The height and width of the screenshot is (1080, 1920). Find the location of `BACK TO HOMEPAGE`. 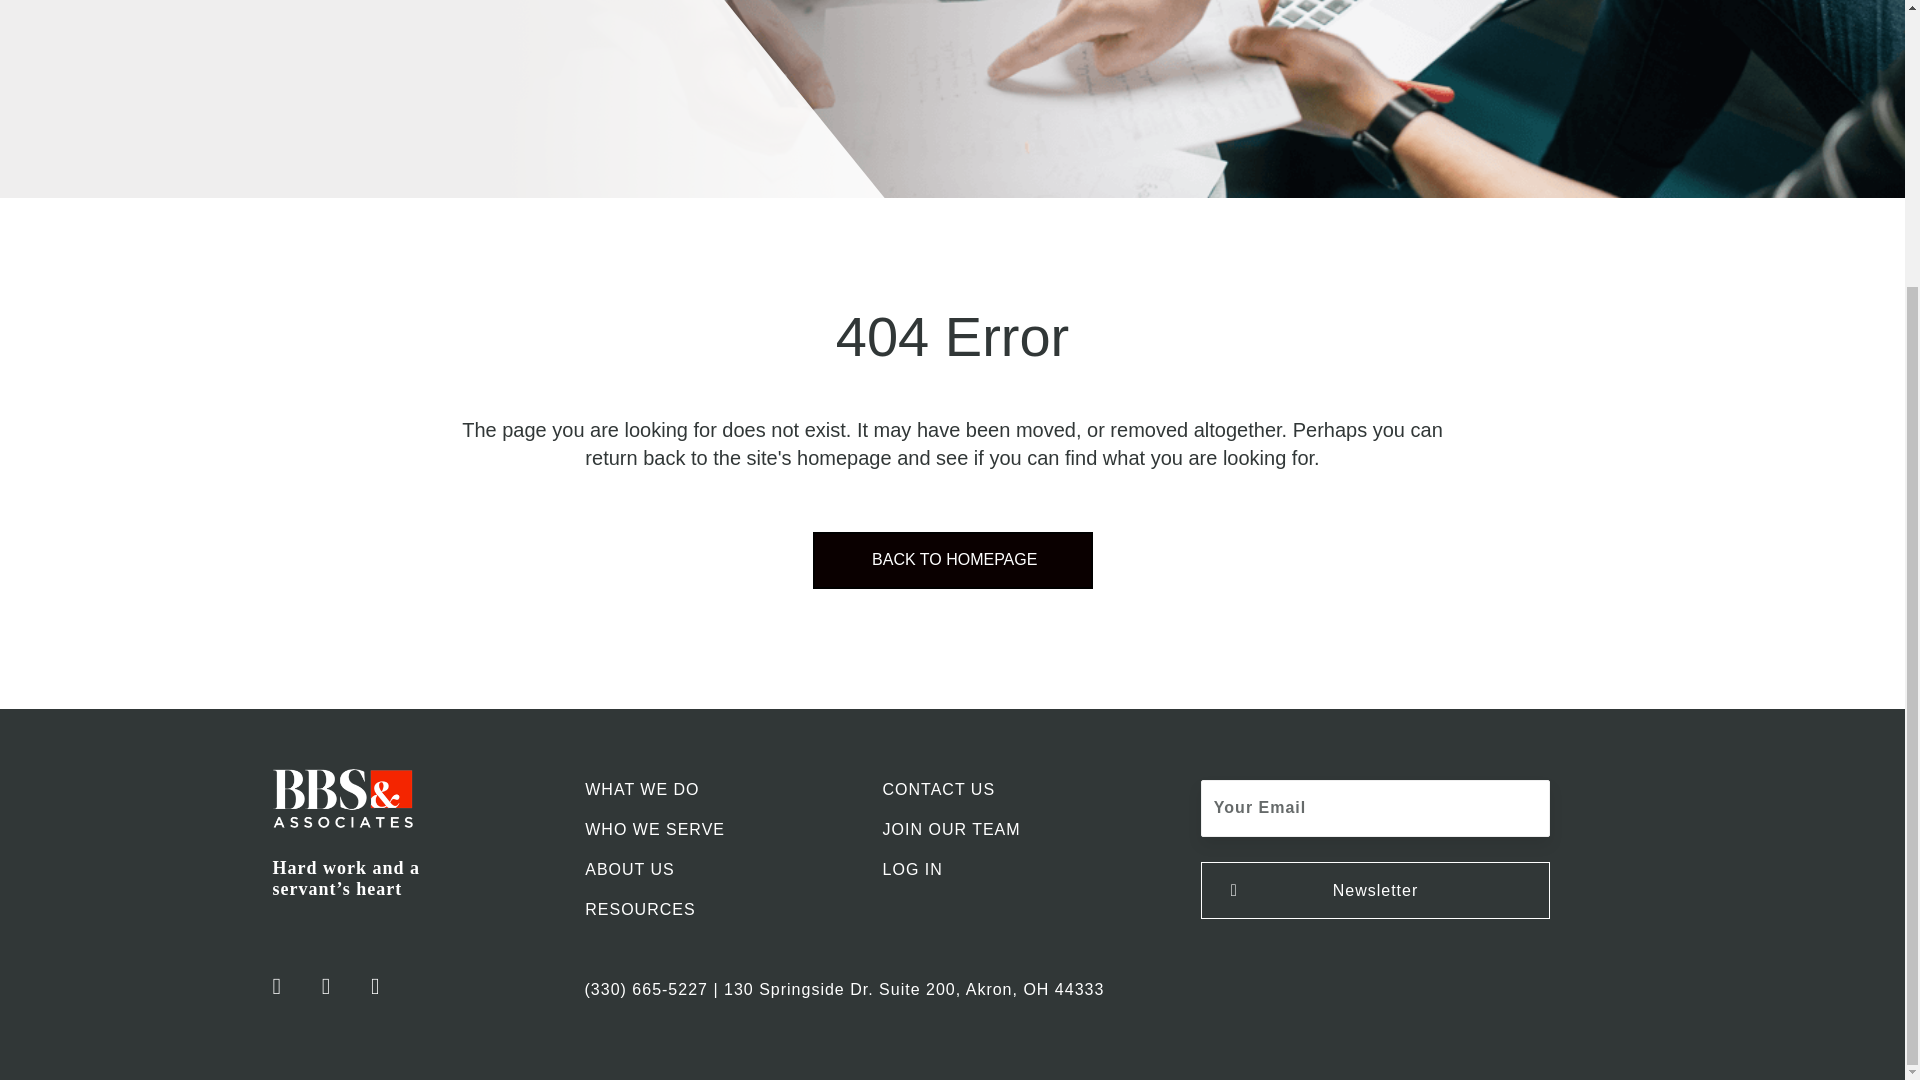

BACK TO HOMEPAGE is located at coordinates (952, 560).